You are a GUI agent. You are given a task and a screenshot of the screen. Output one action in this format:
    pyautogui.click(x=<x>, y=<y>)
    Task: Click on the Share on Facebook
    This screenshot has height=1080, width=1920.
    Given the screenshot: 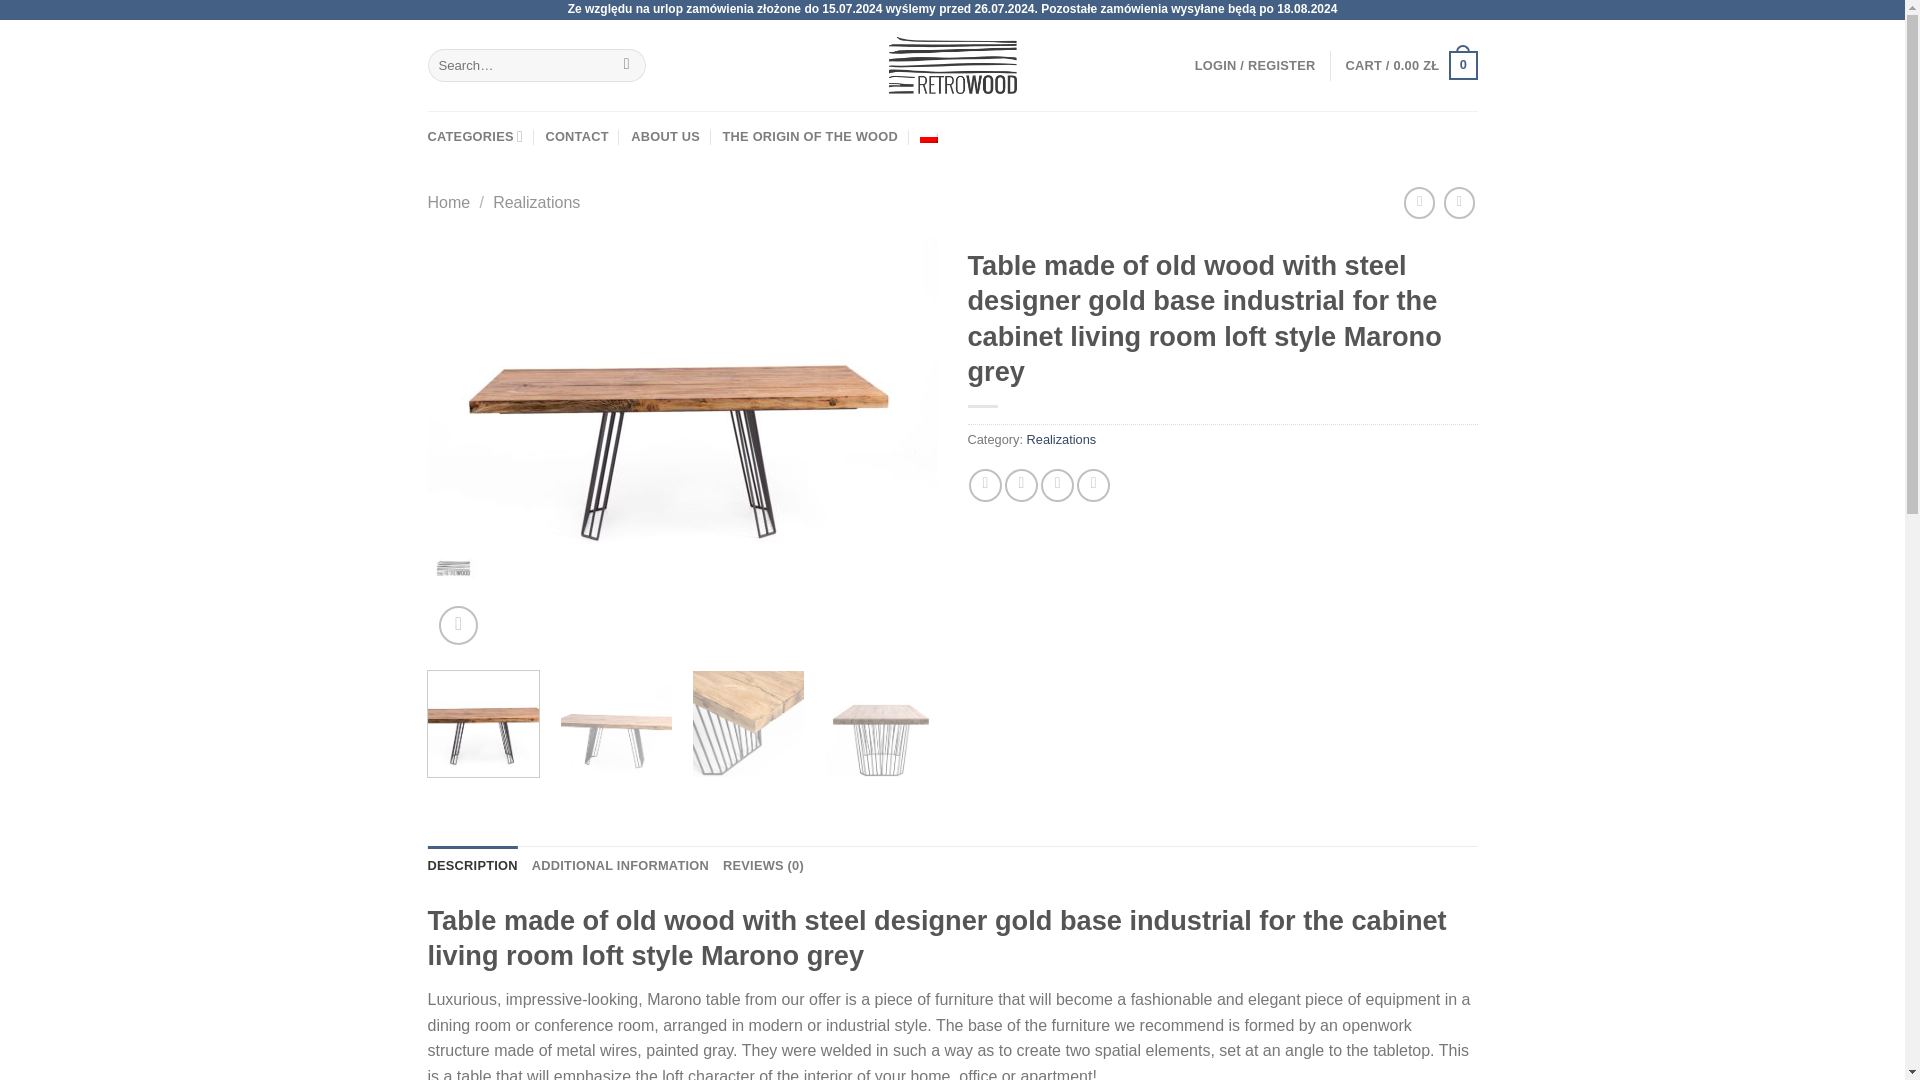 What is the action you would take?
    pyautogui.click(x=986, y=485)
    